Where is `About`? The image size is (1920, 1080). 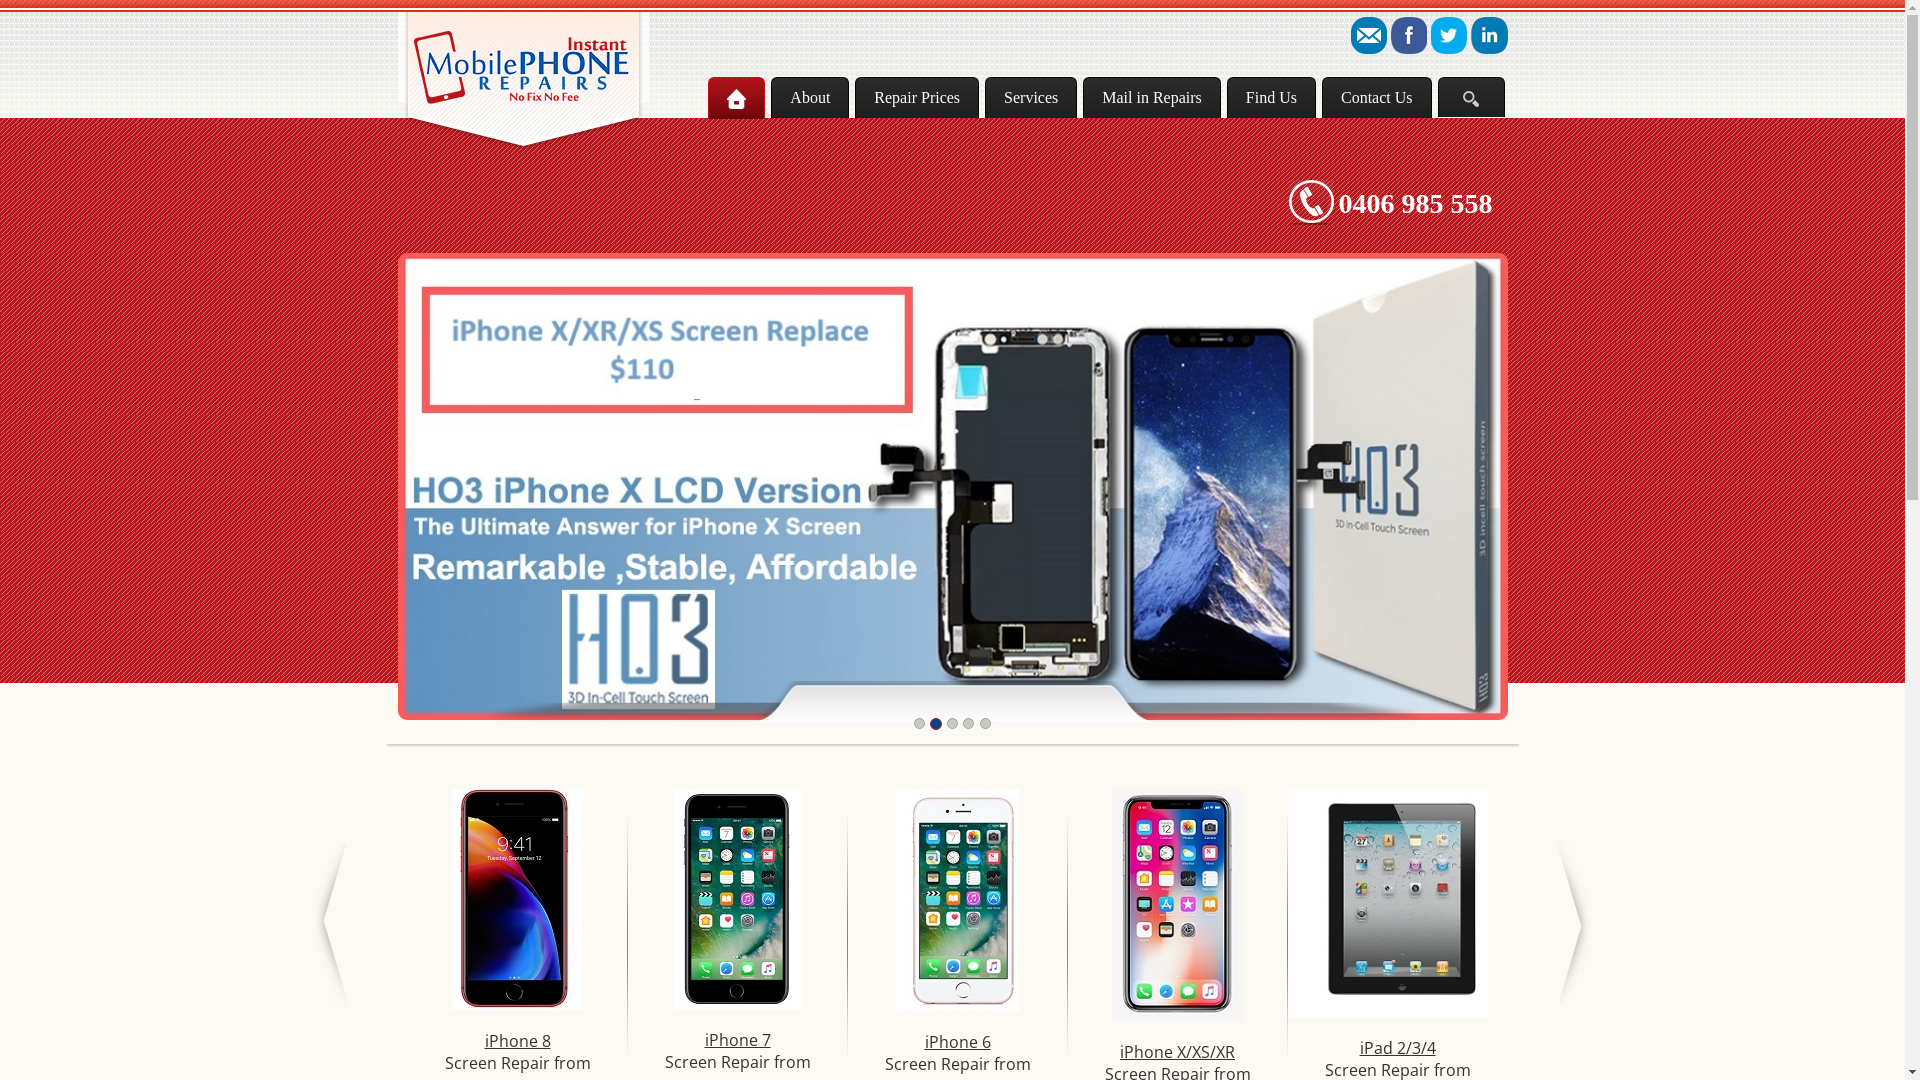
About is located at coordinates (810, 98).